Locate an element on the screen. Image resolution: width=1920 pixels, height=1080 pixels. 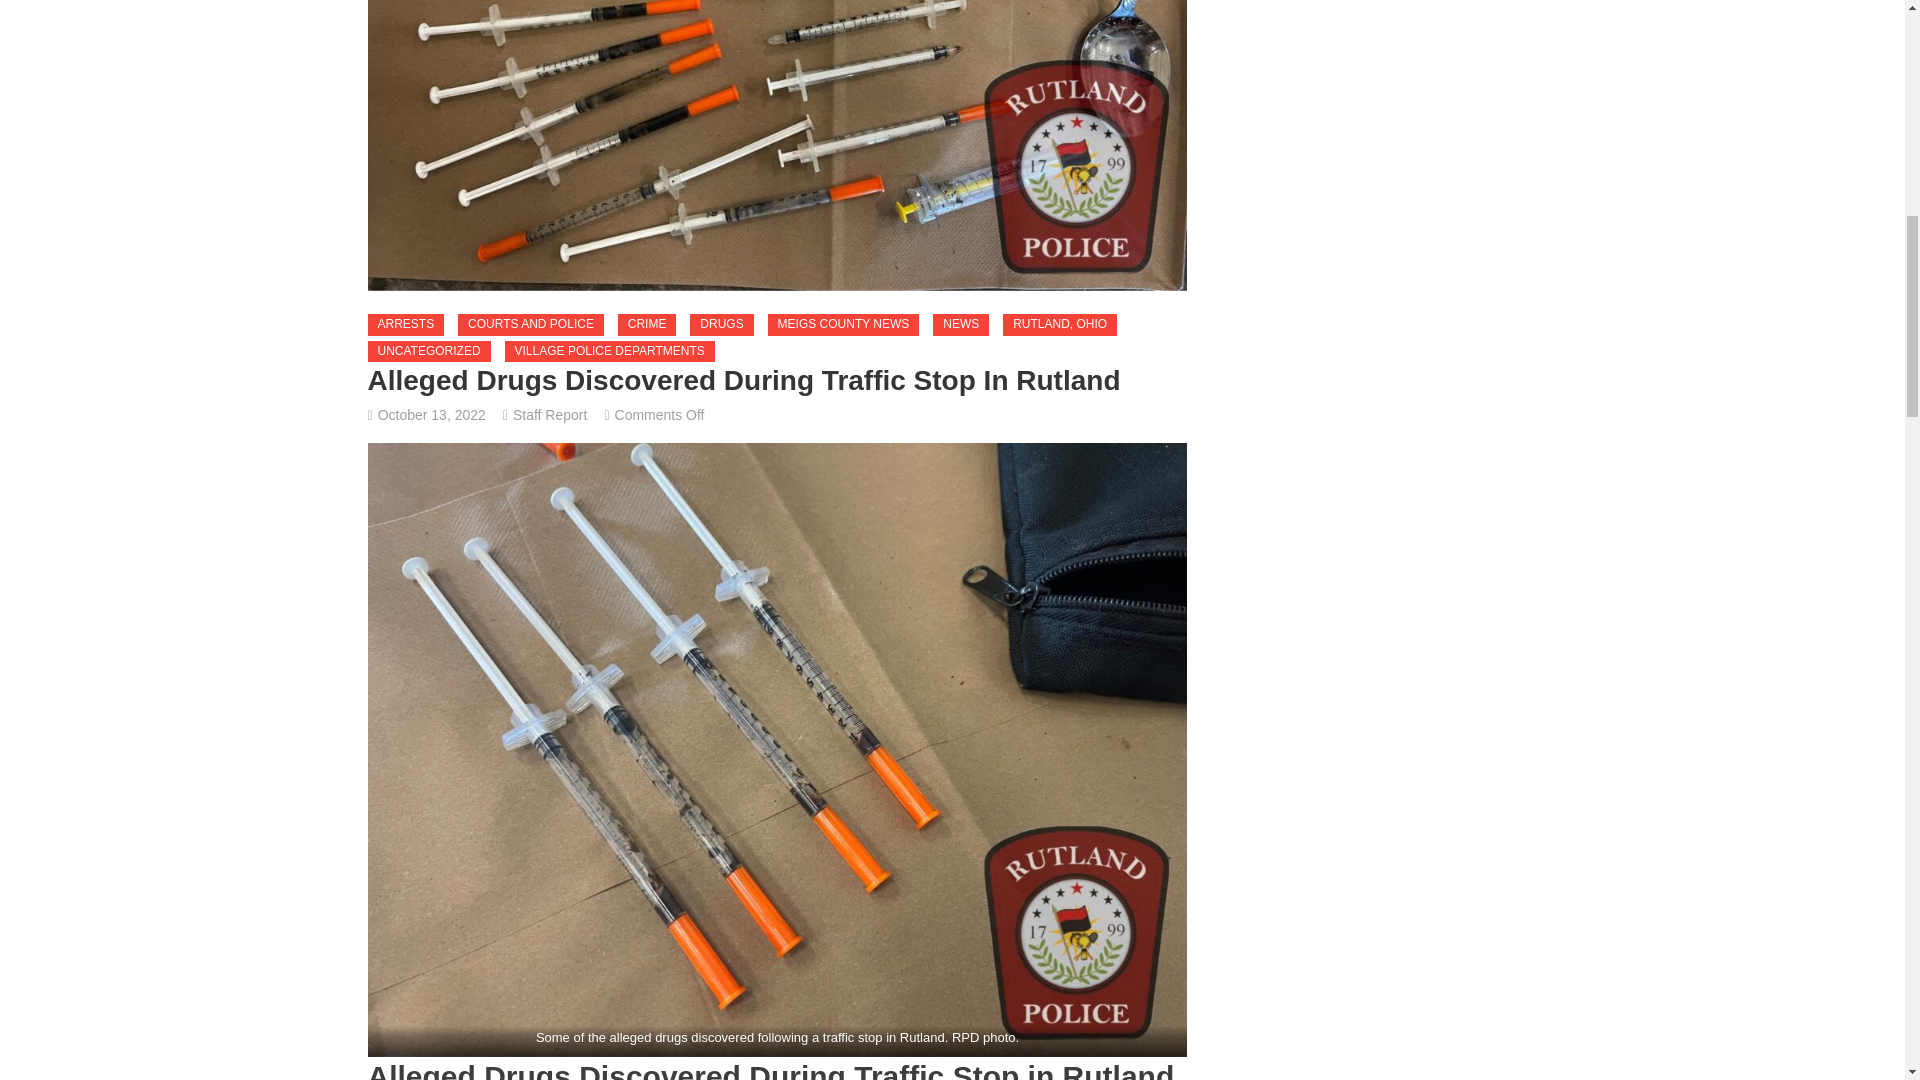
MEIGS COUNTY NEWS is located at coordinates (844, 324).